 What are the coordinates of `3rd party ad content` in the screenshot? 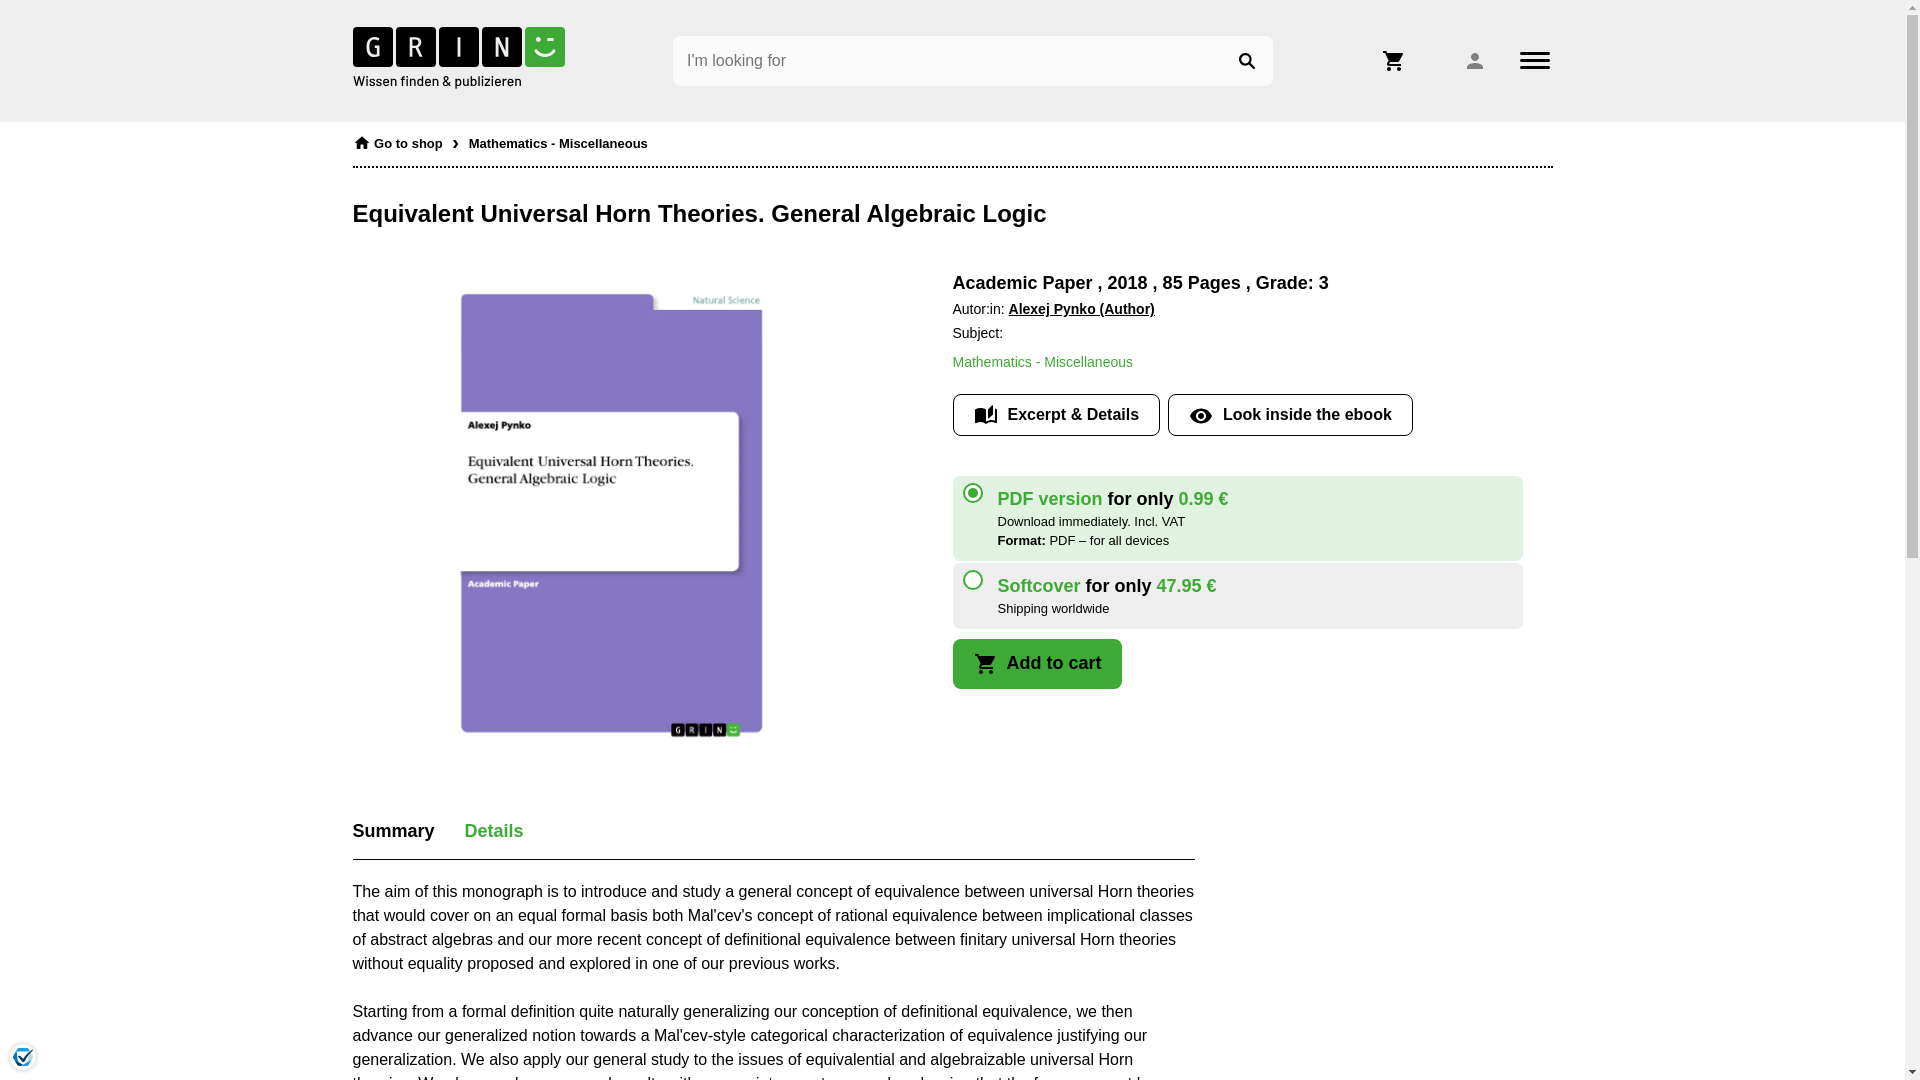 It's located at (1401, 948).